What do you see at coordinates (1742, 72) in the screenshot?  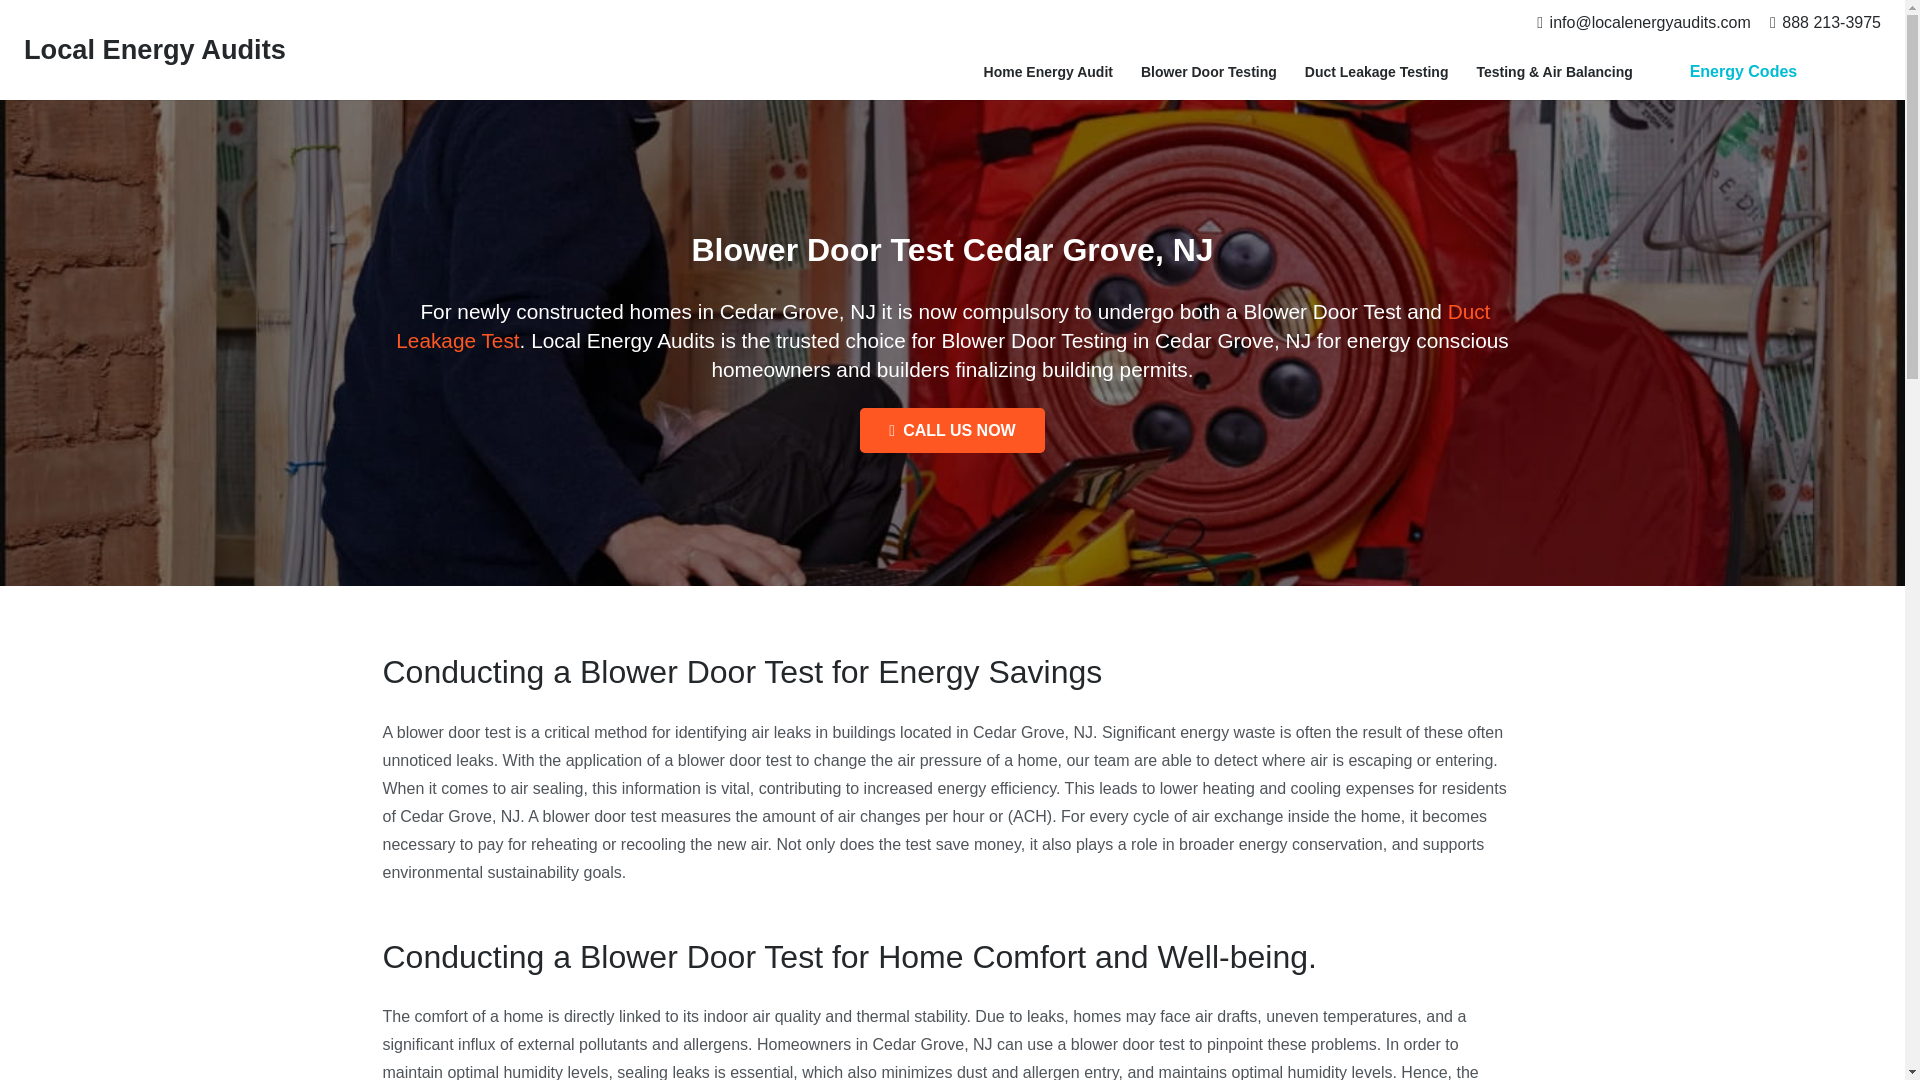 I see `Energy Codes` at bounding box center [1742, 72].